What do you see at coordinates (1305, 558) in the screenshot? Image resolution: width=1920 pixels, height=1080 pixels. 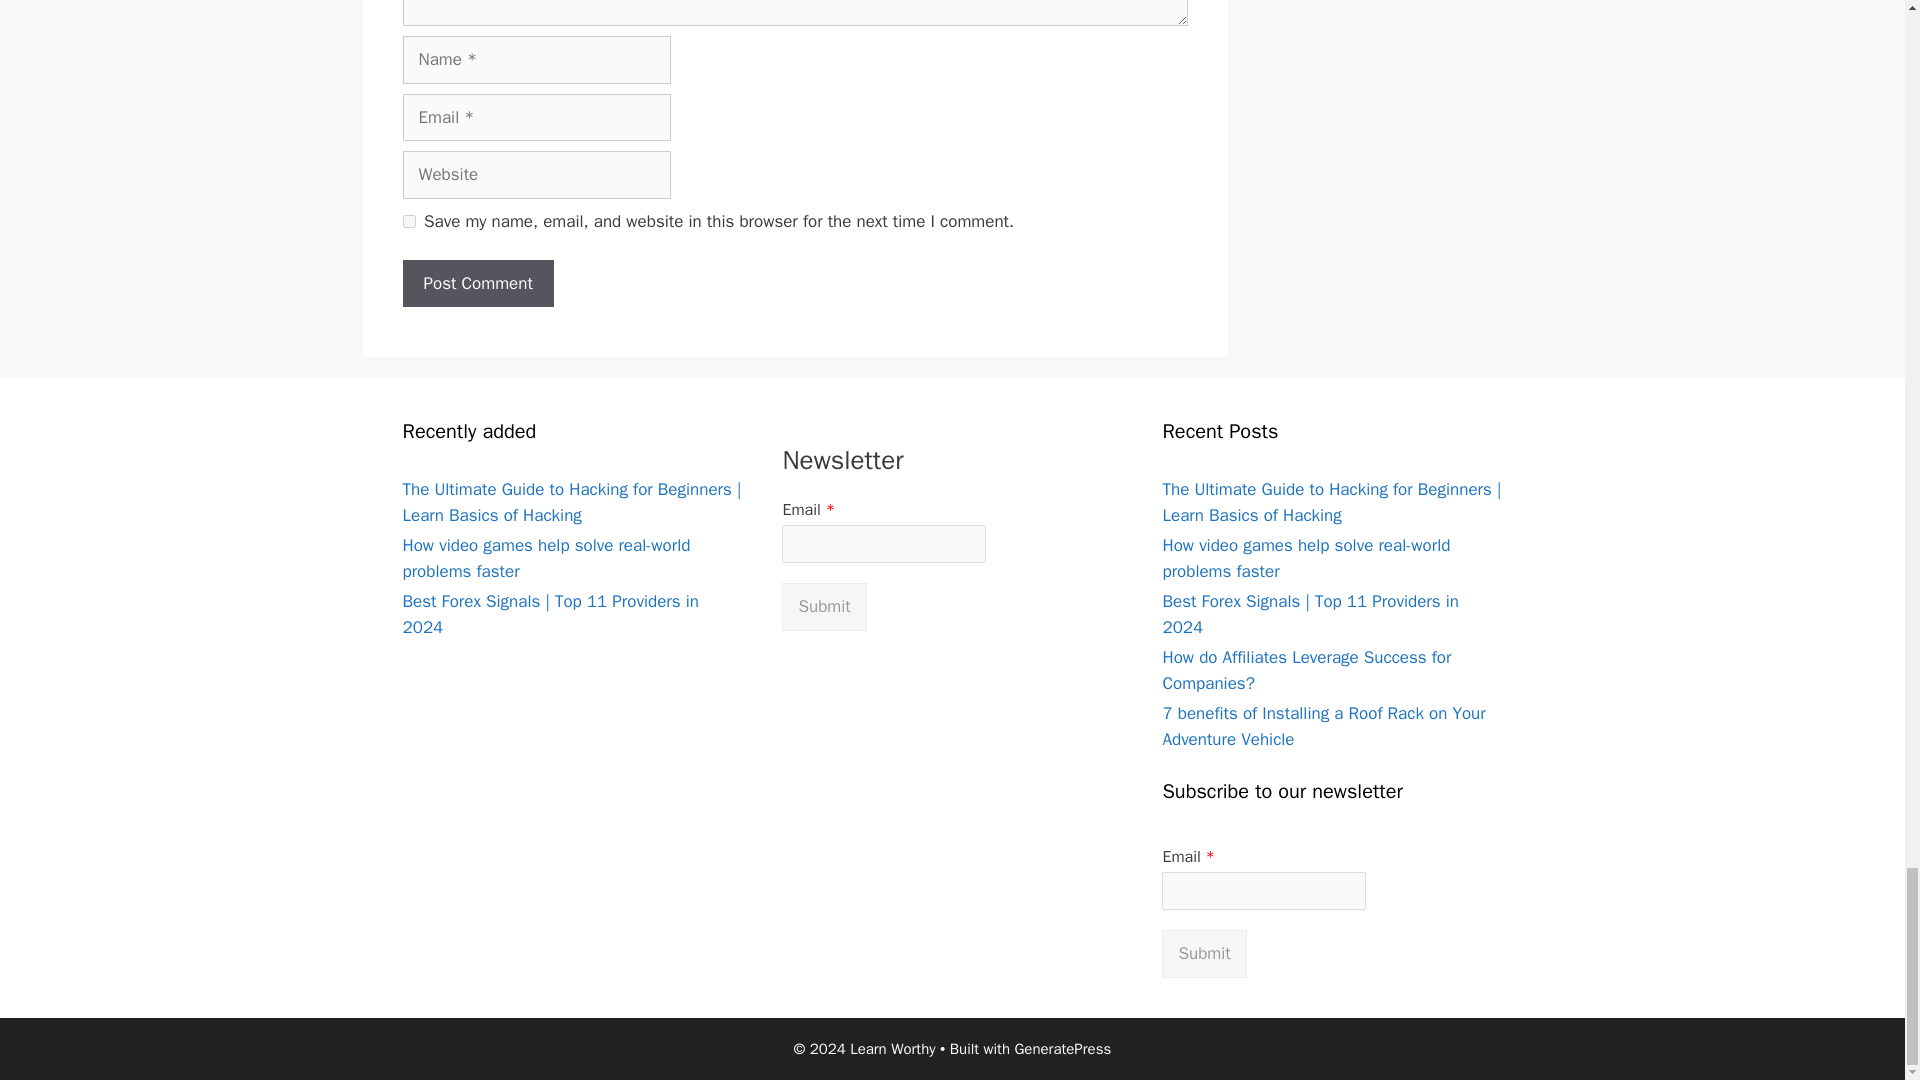 I see `How video games help solve real-world problems faster` at bounding box center [1305, 558].